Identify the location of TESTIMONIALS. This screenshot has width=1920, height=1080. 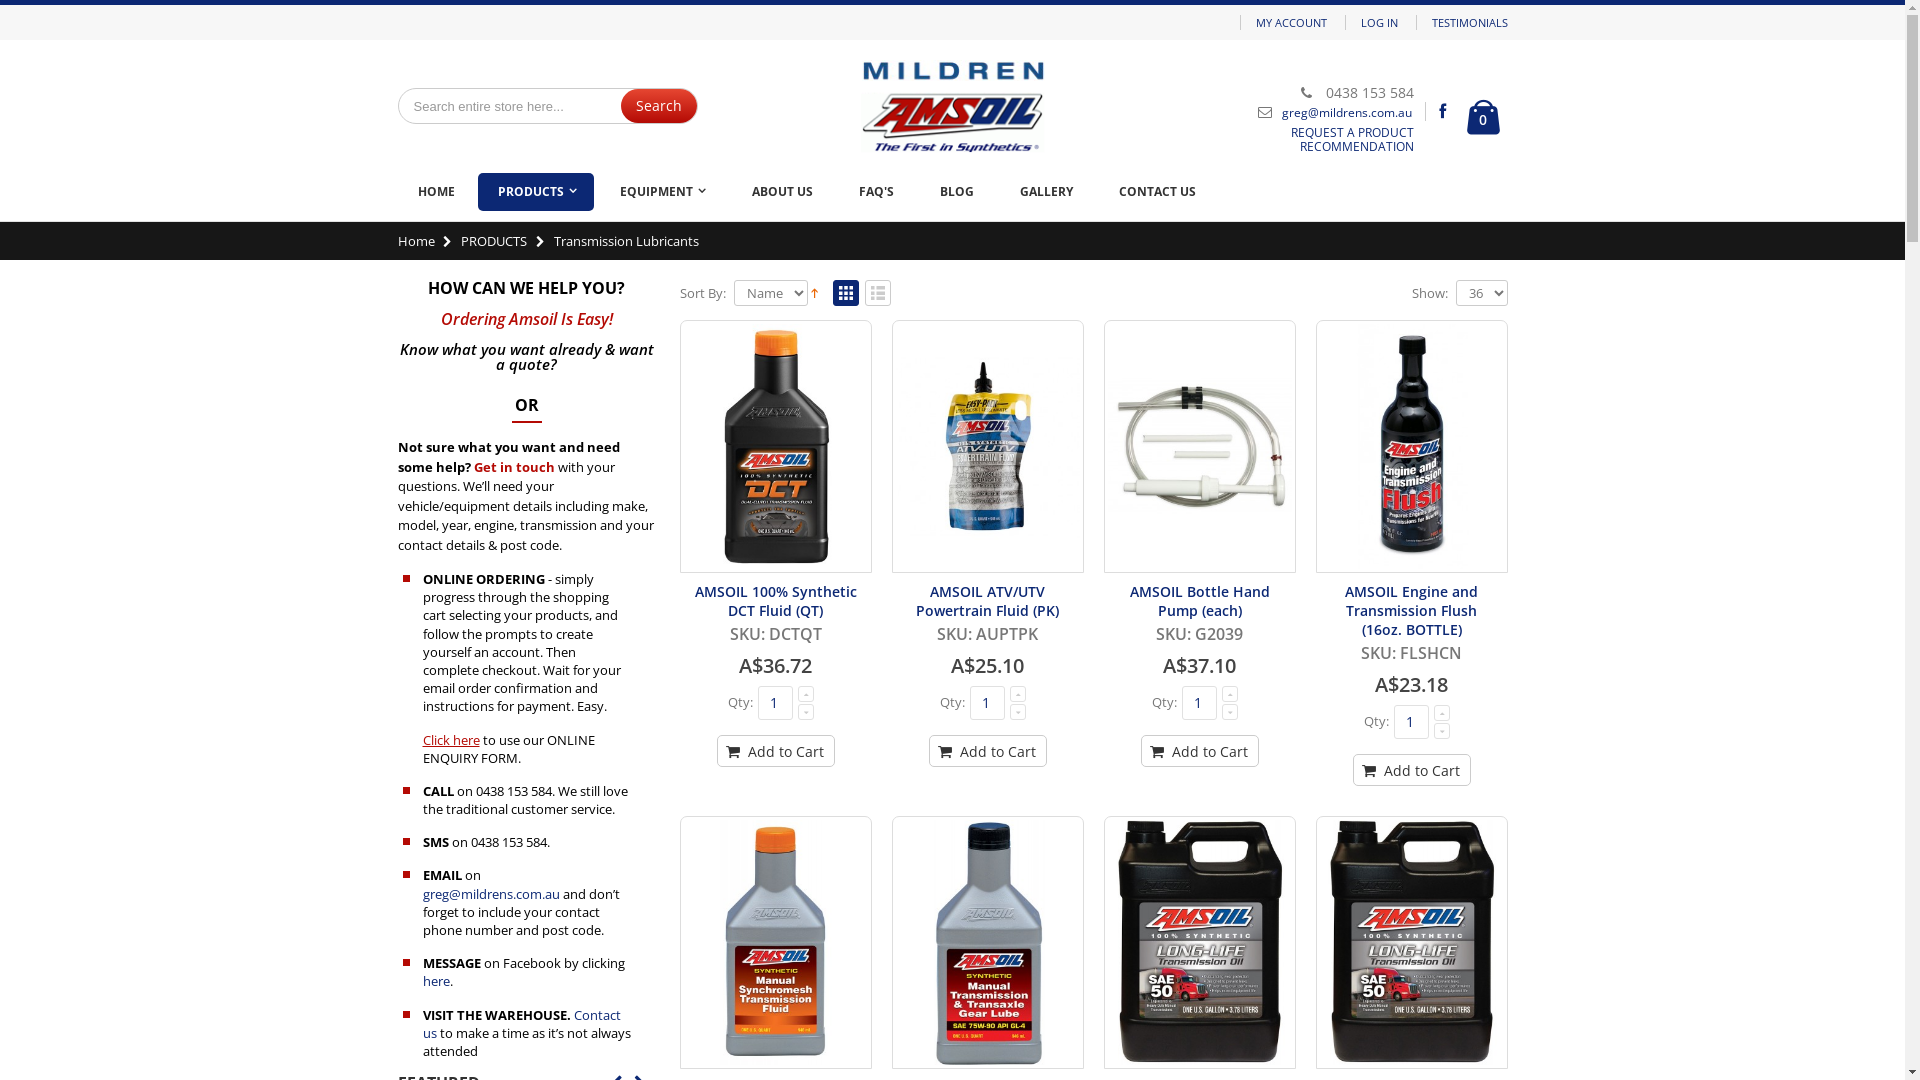
(1470, 22).